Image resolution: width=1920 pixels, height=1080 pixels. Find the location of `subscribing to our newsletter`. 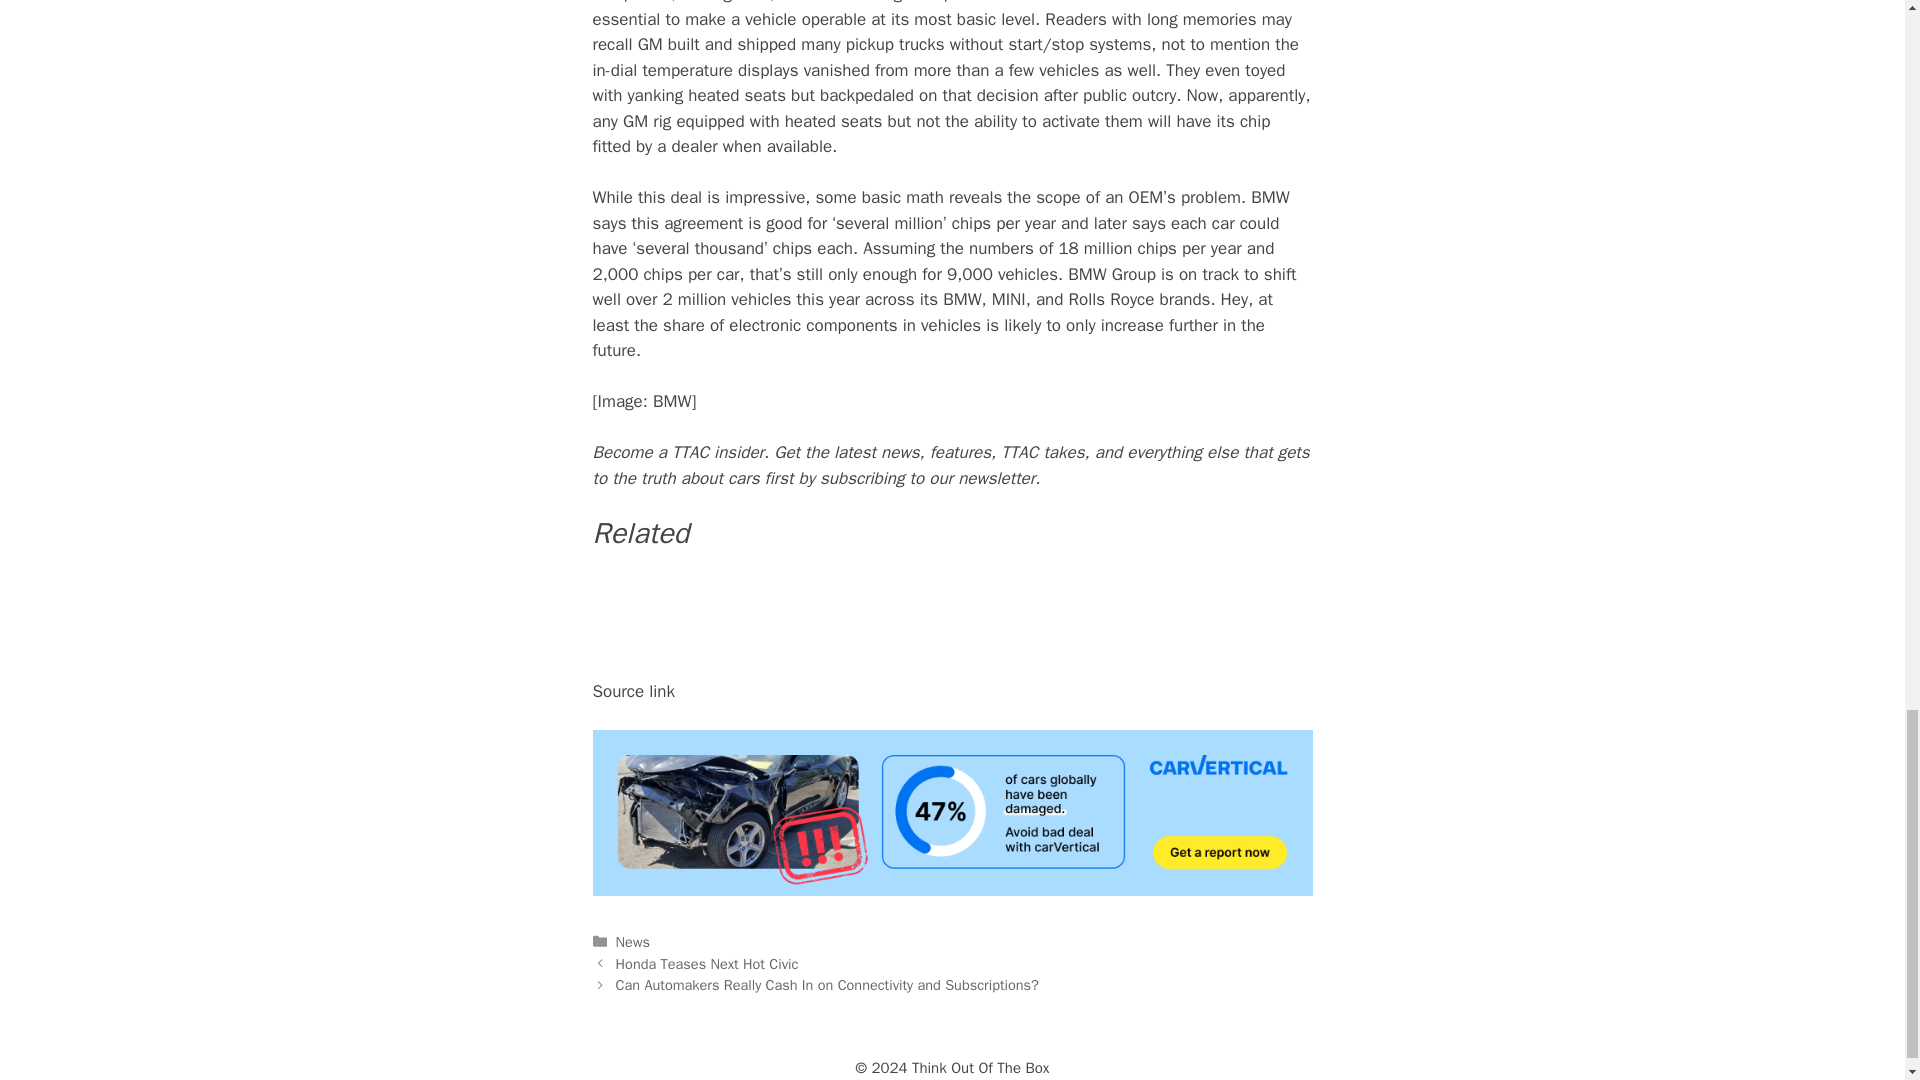

subscribing to our newsletter is located at coordinates (926, 478).